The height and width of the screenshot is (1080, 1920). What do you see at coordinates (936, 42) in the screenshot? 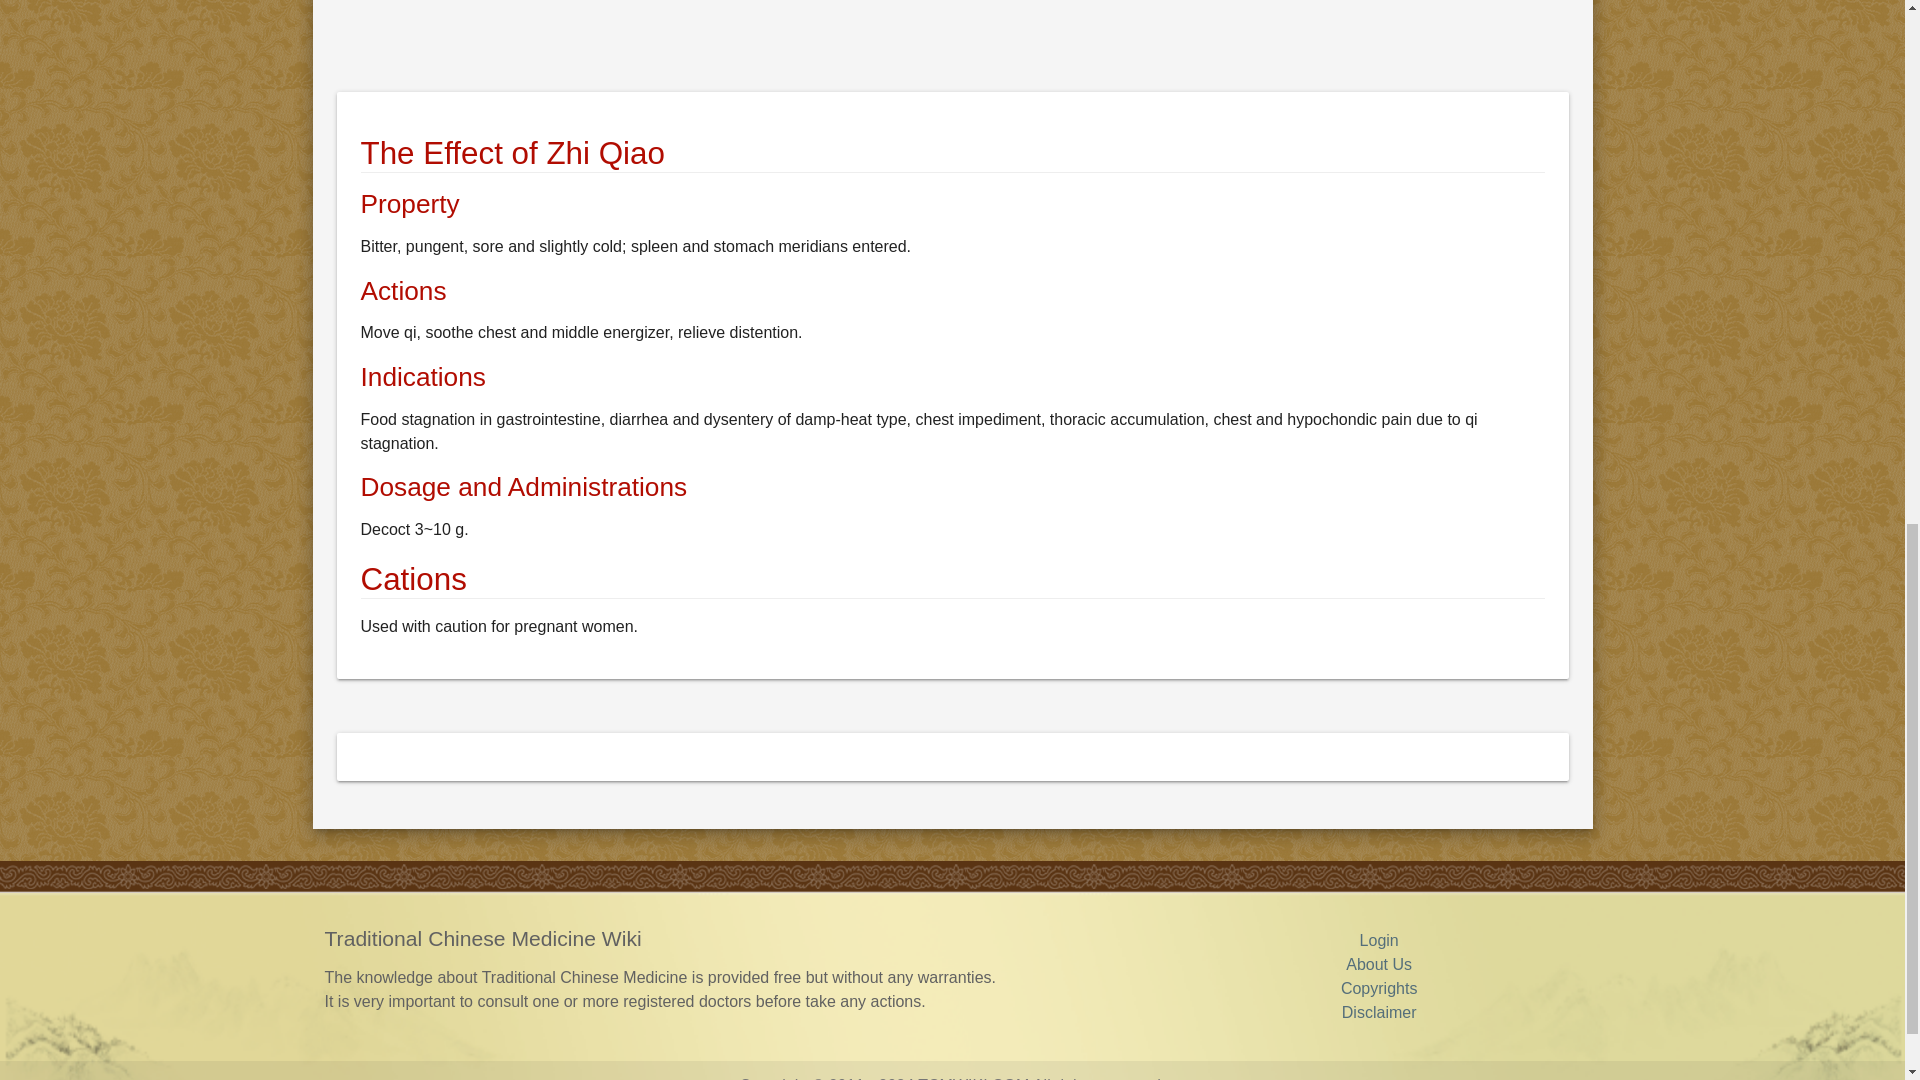
I see `Advertisement` at bounding box center [936, 42].